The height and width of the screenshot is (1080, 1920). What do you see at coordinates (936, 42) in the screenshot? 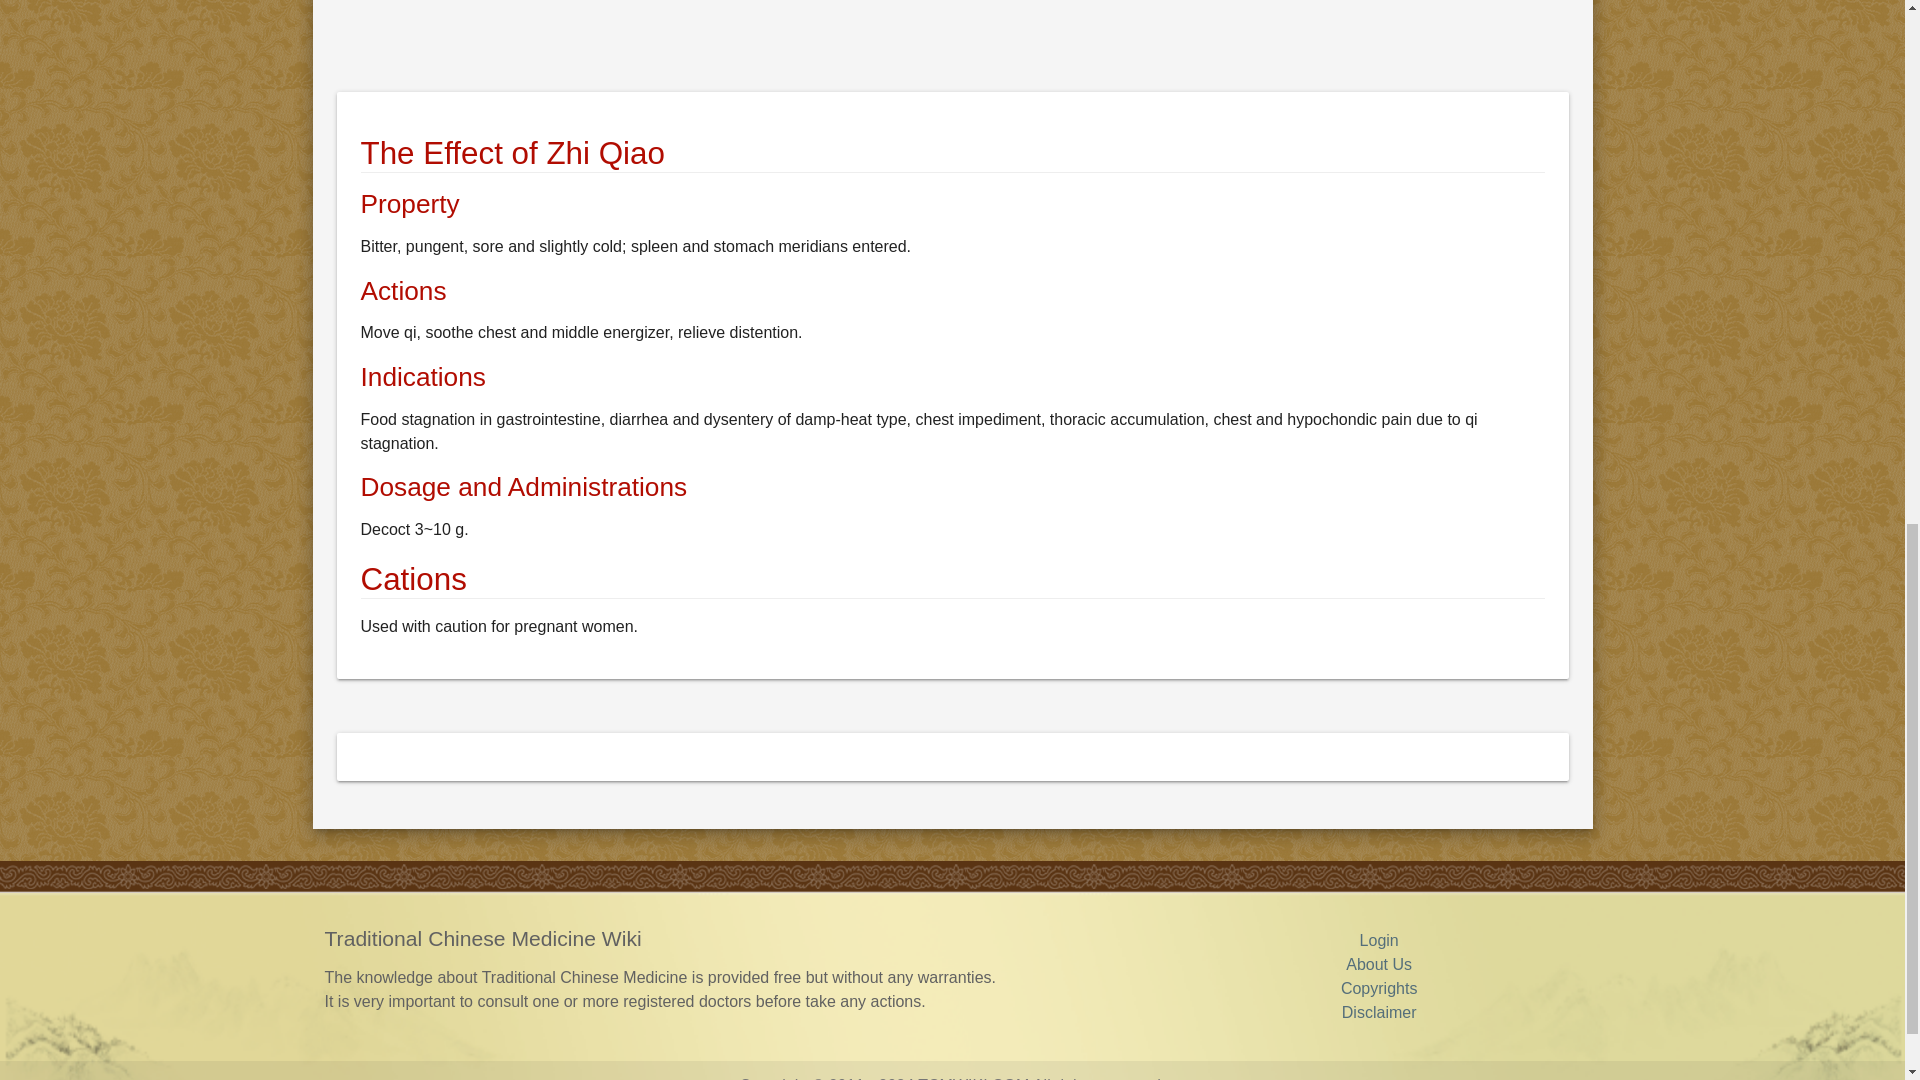
I see `Advertisement` at bounding box center [936, 42].